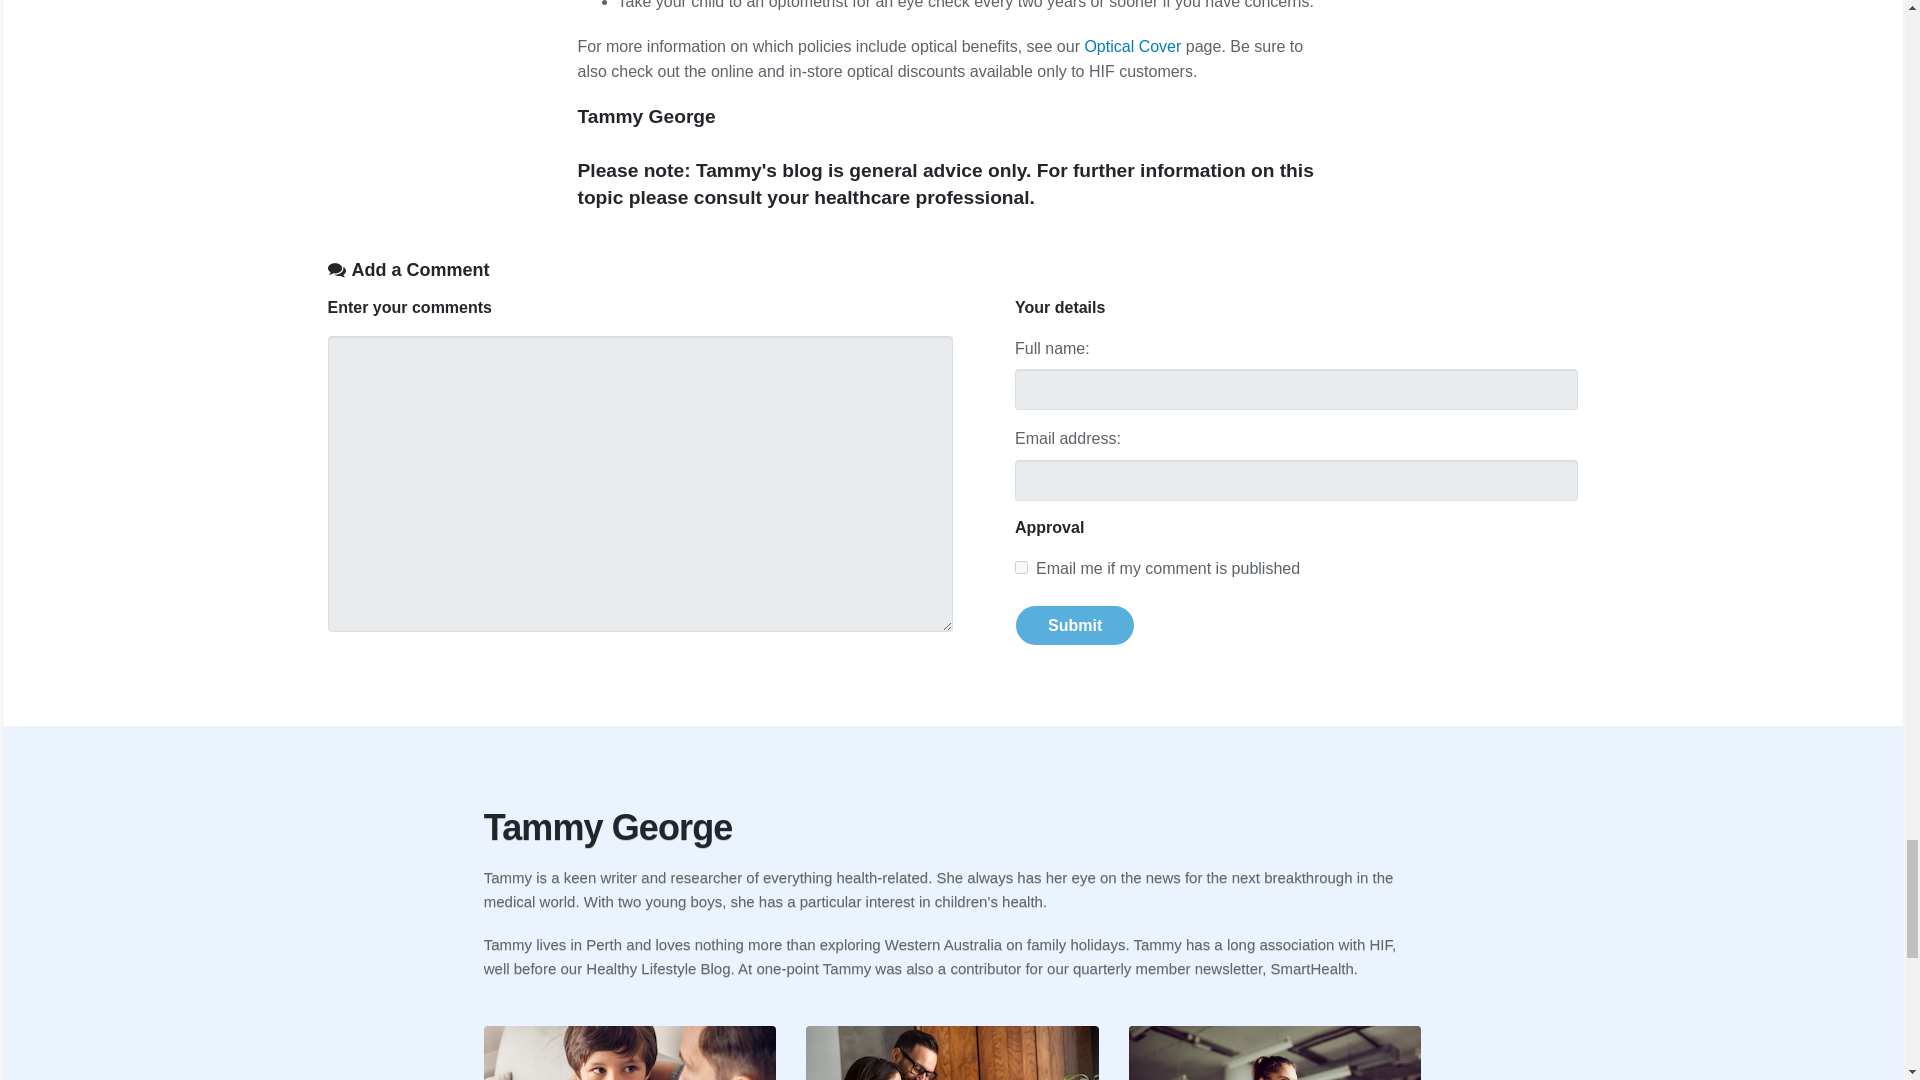 This screenshot has height=1080, width=1920. What do you see at coordinates (1021, 566) in the screenshot?
I see `on` at bounding box center [1021, 566].